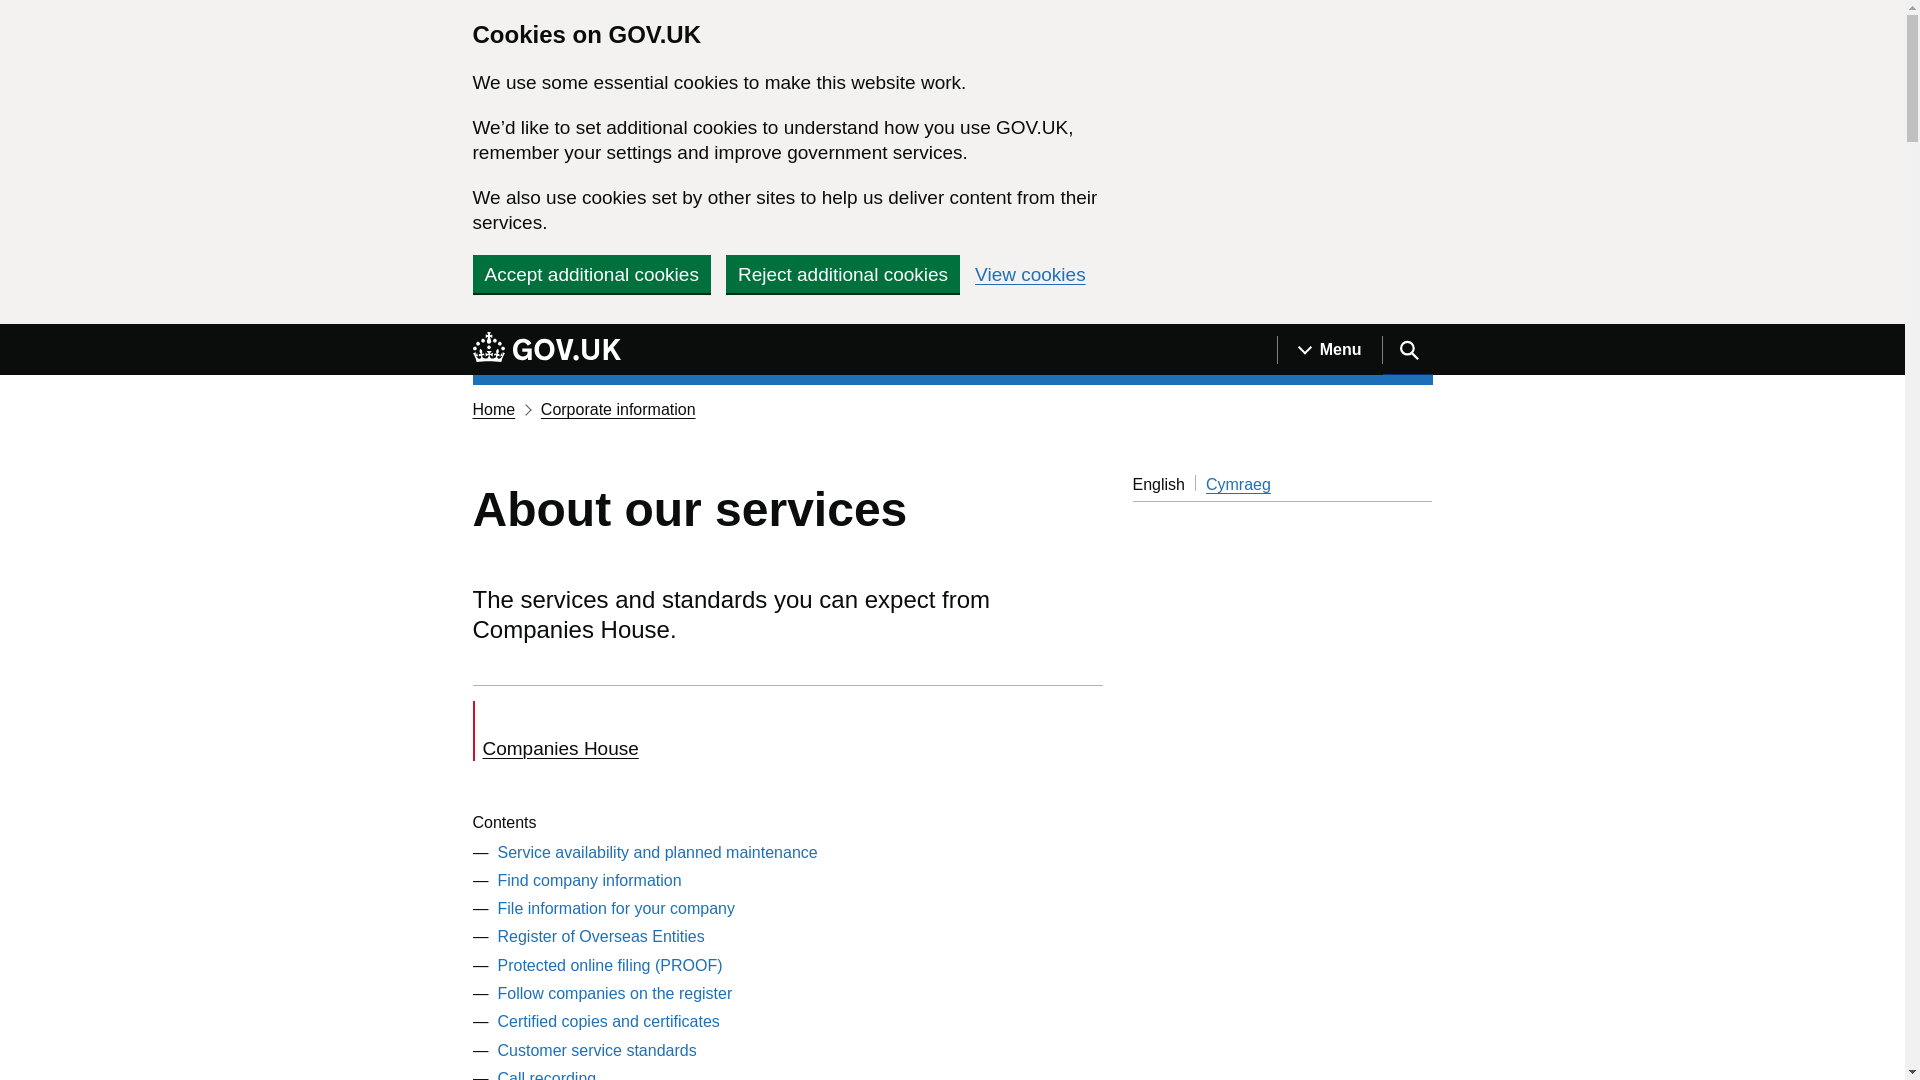 The image size is (1920, 1080). What do you see at coordinates (546, 346) in the screenshot?
I see `GOV.UK` at bounding box center [546, 346].